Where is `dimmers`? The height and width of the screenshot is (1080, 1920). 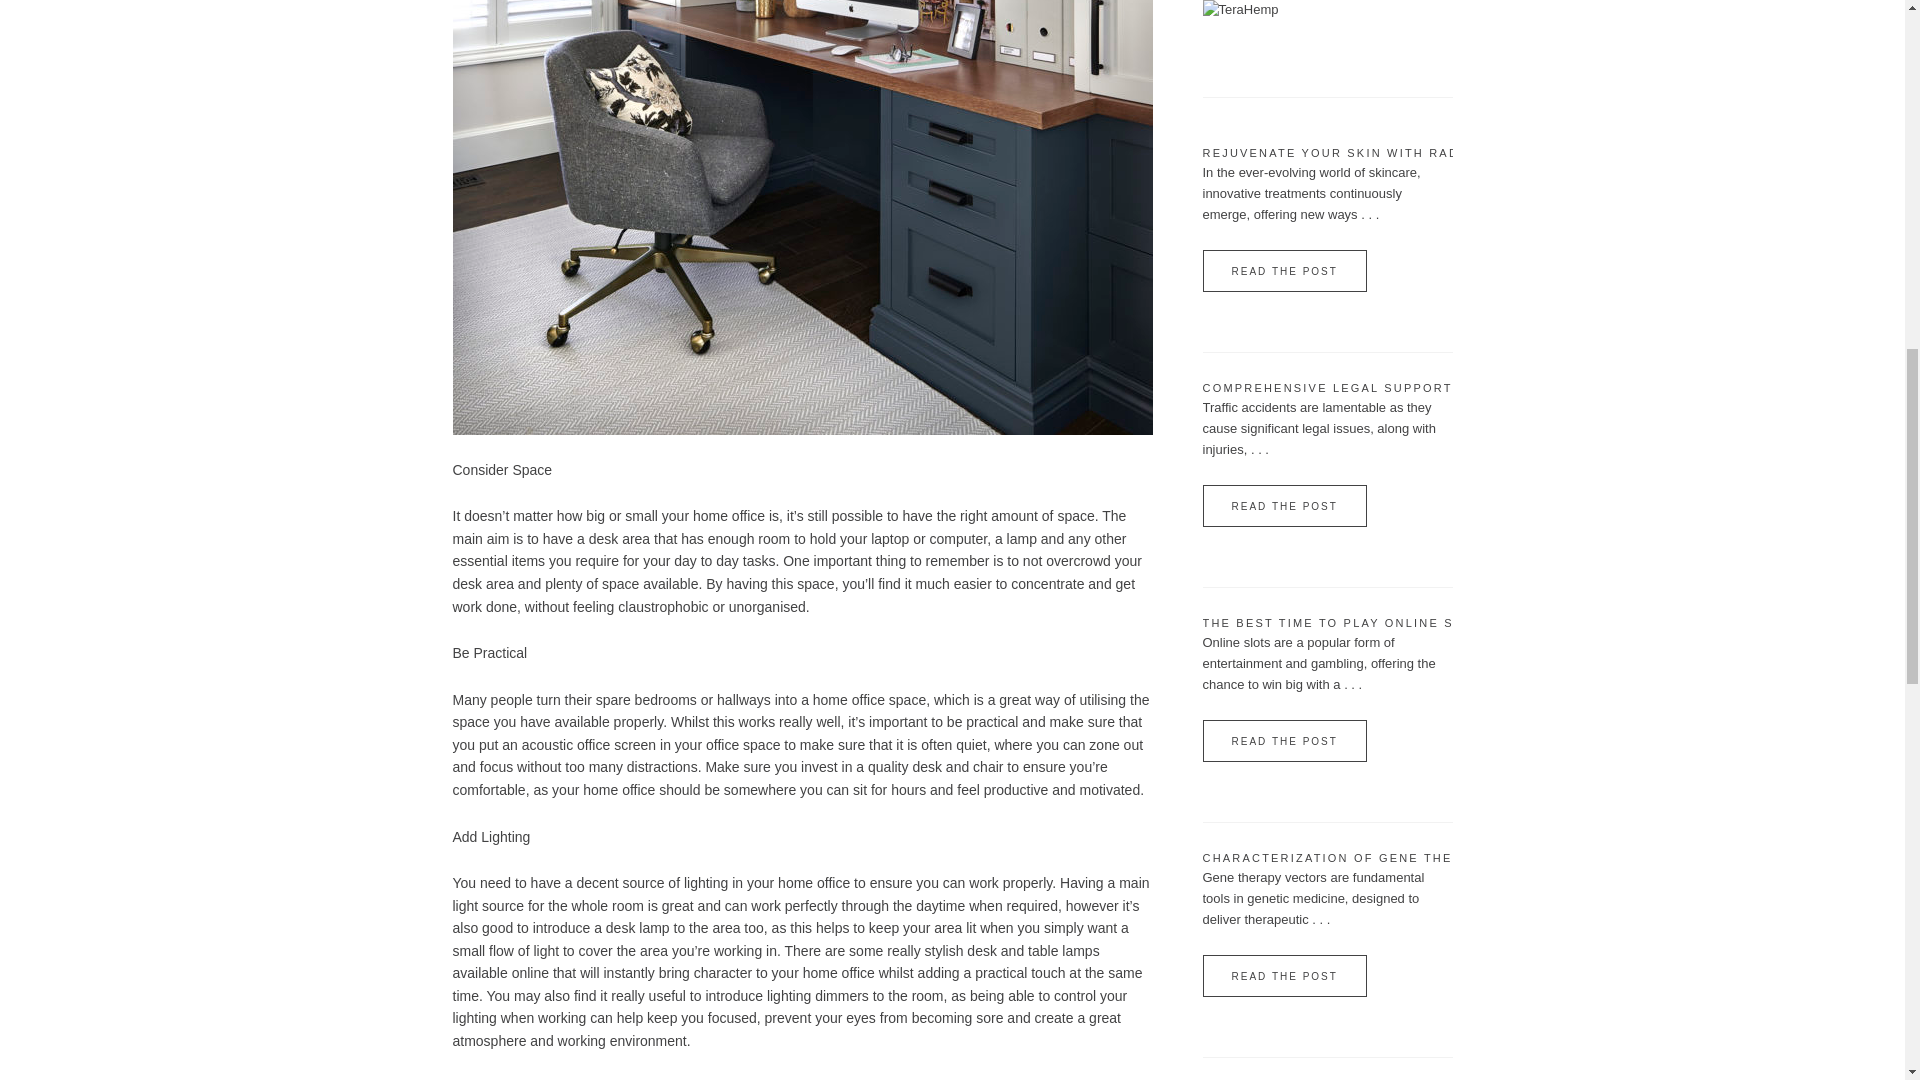 dimmers is located at coordinates (842, 996).